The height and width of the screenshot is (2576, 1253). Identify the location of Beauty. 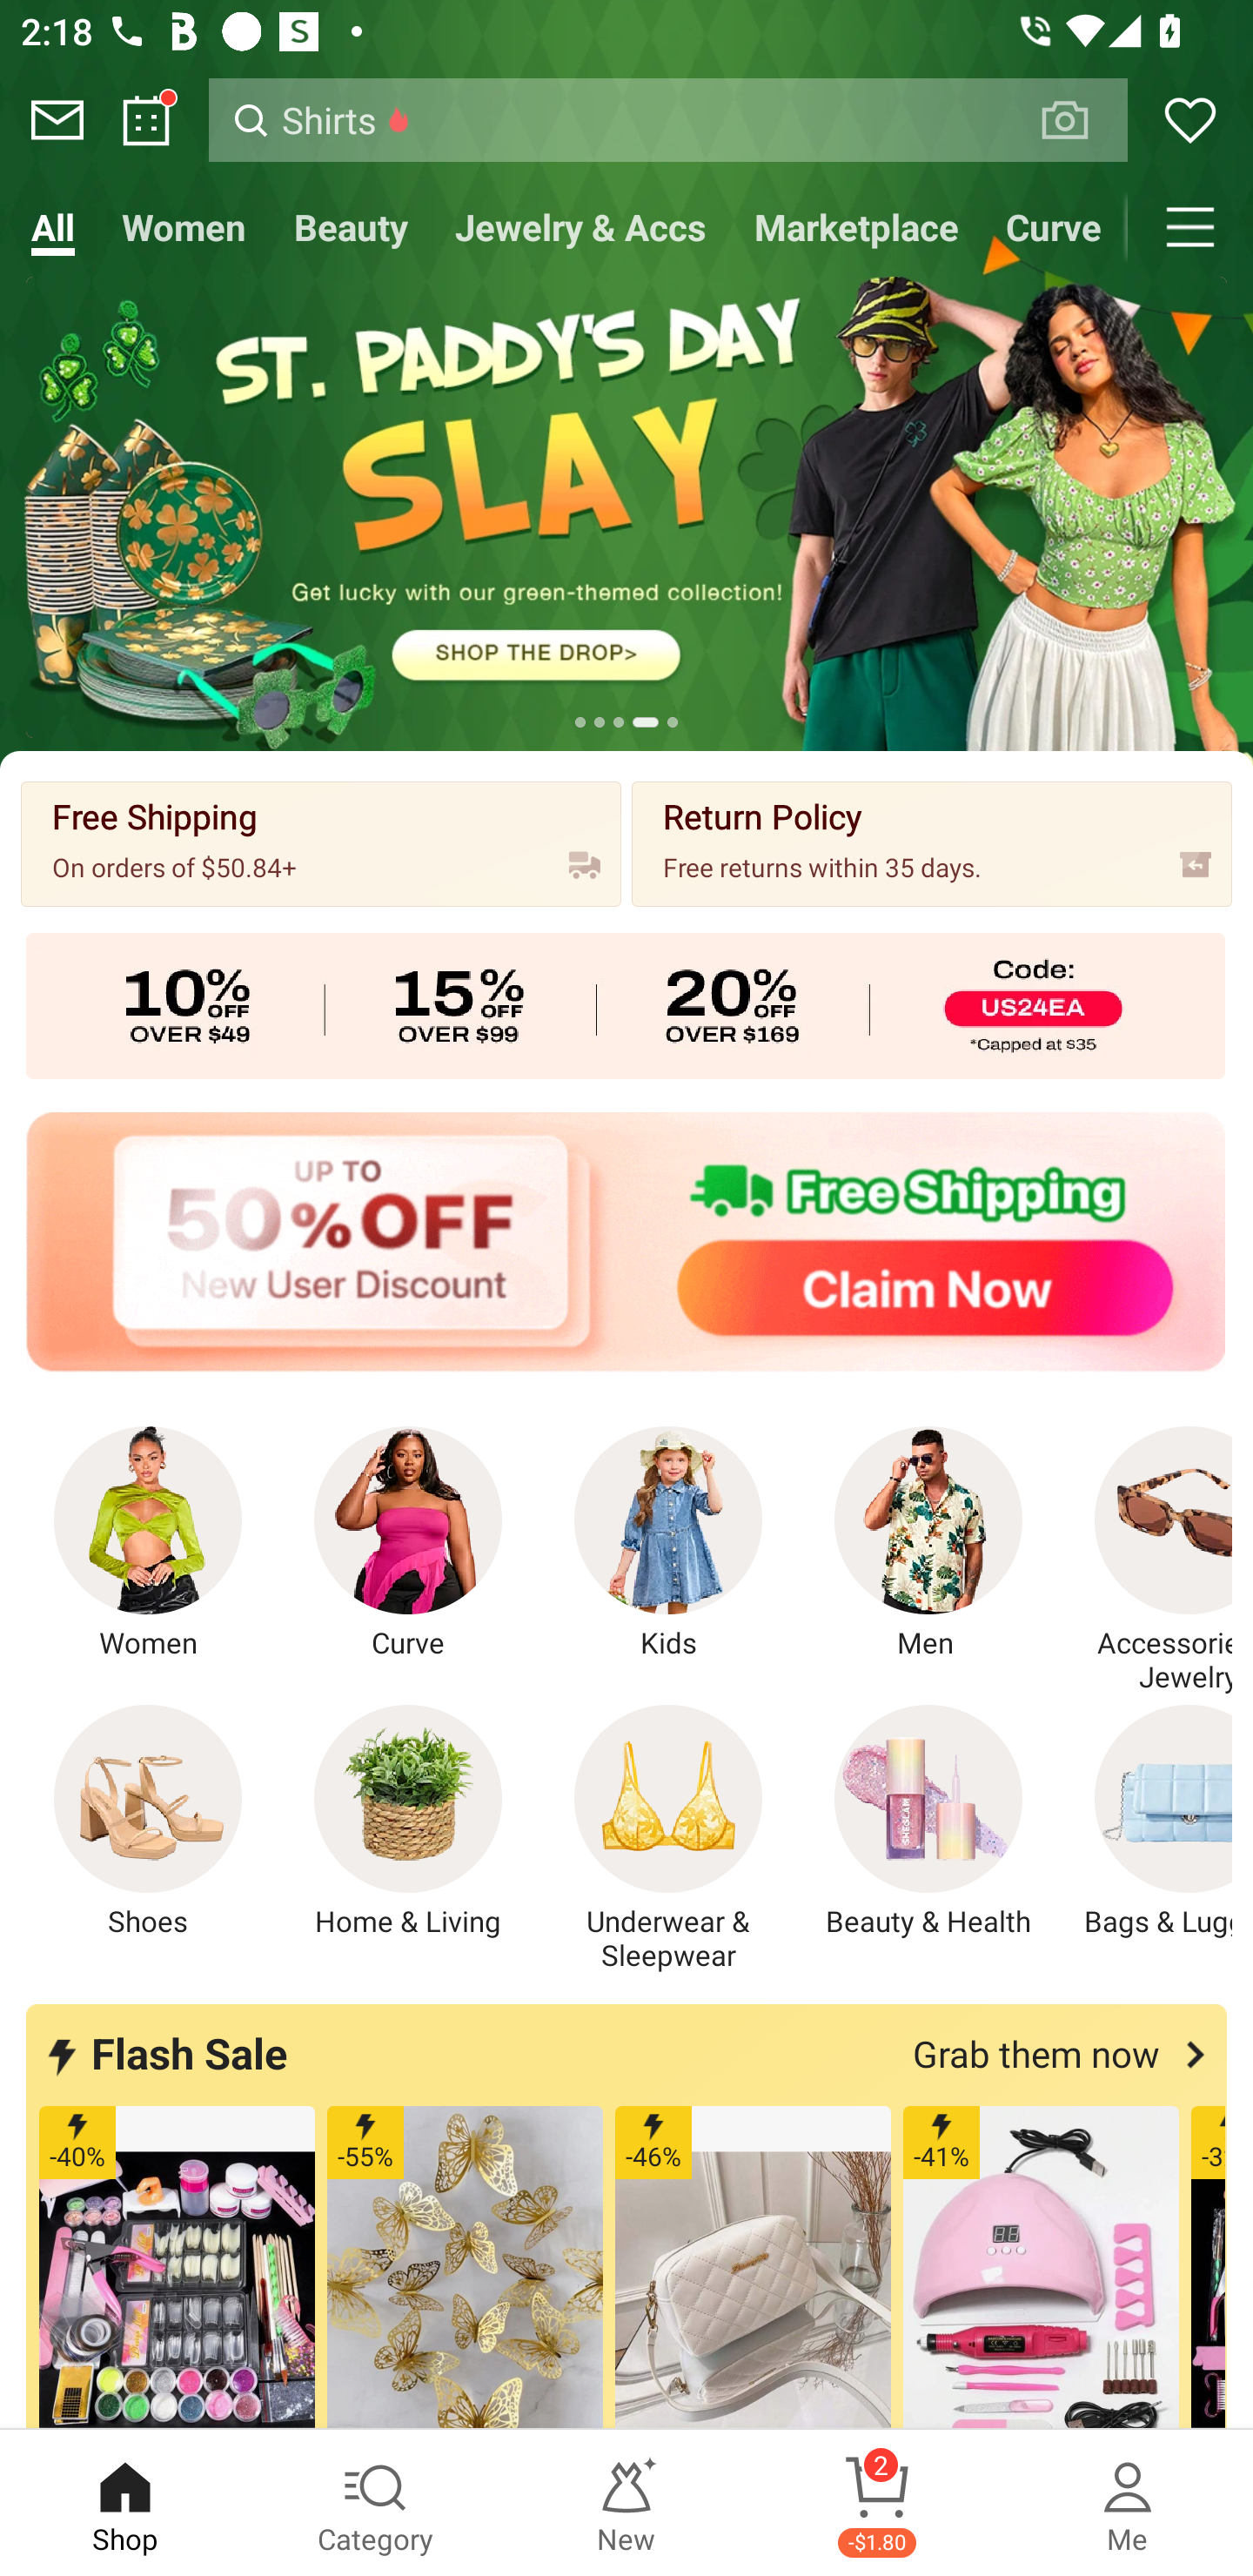
(351, 226).